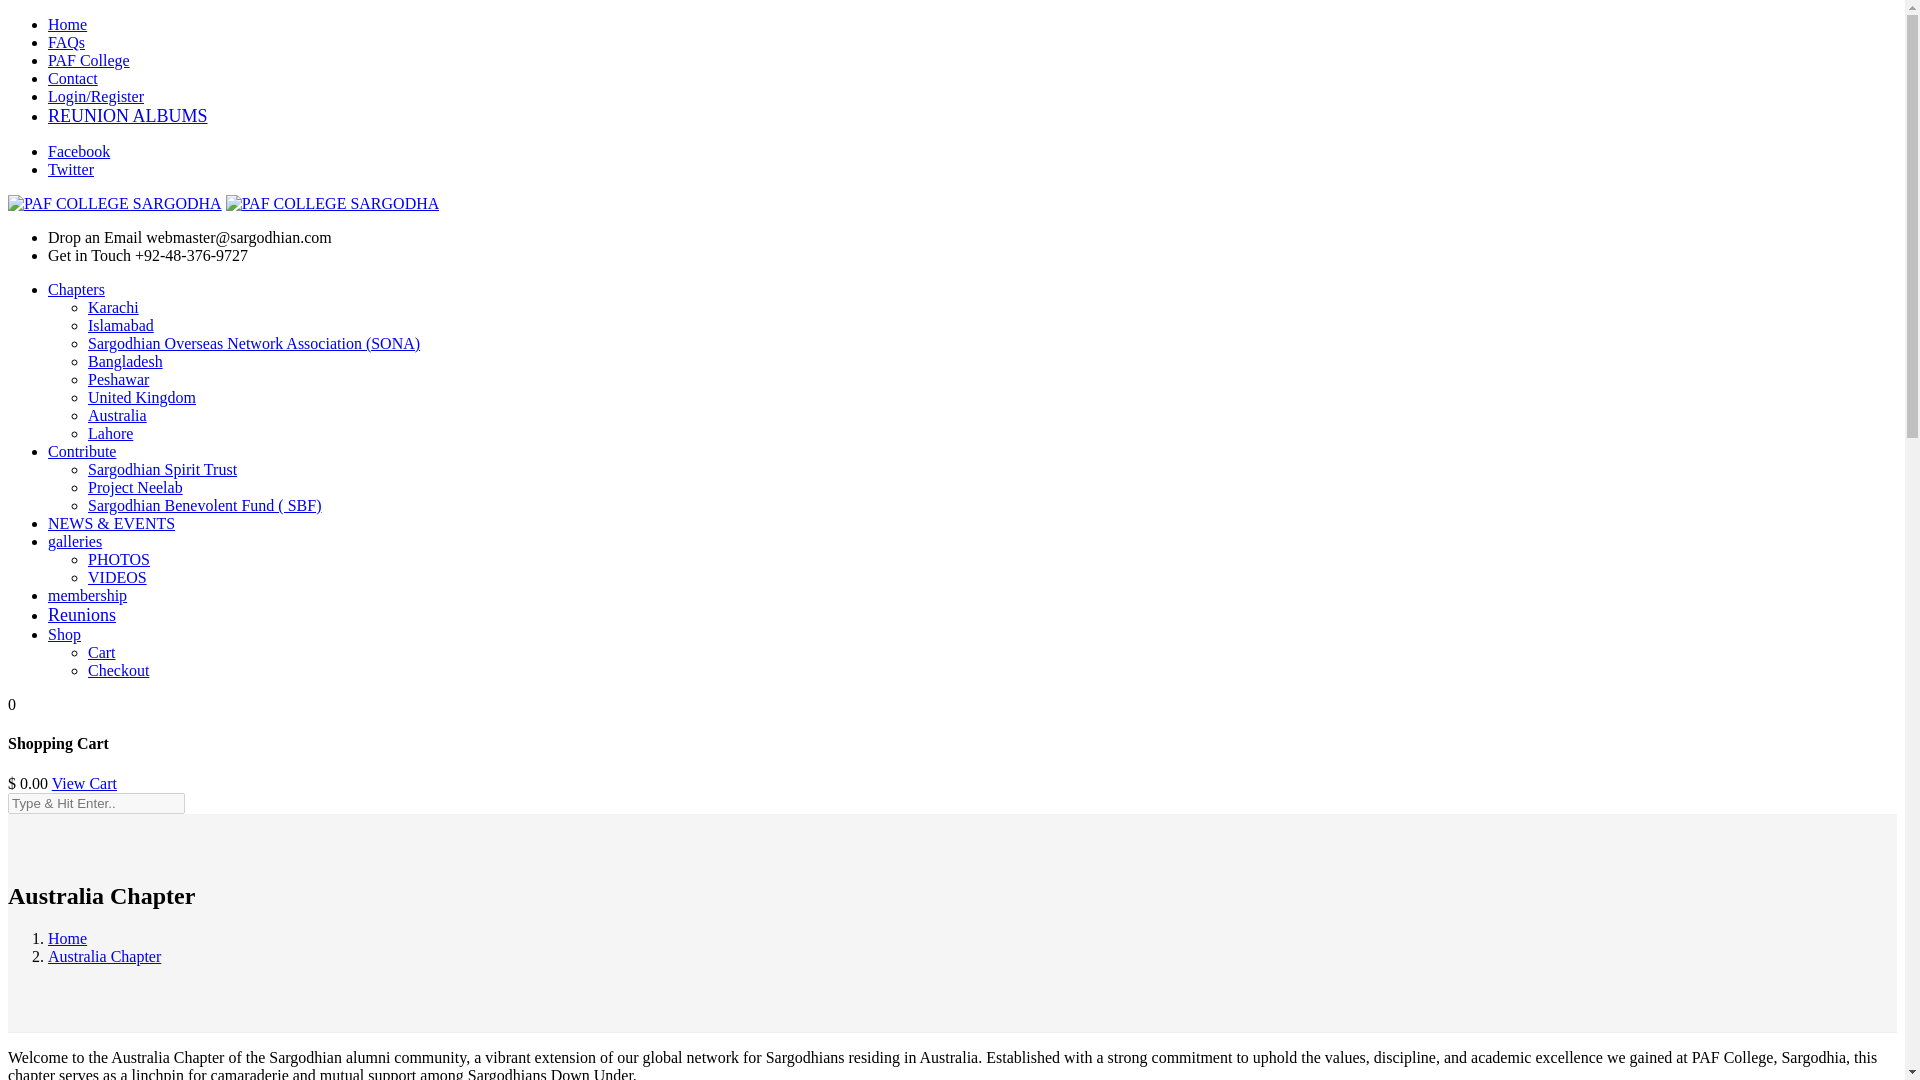 This screenshot has width=1920, height=1080. Describe the element at coordinates (71, 169) in the screenshot. I see `Twitter` at that location.